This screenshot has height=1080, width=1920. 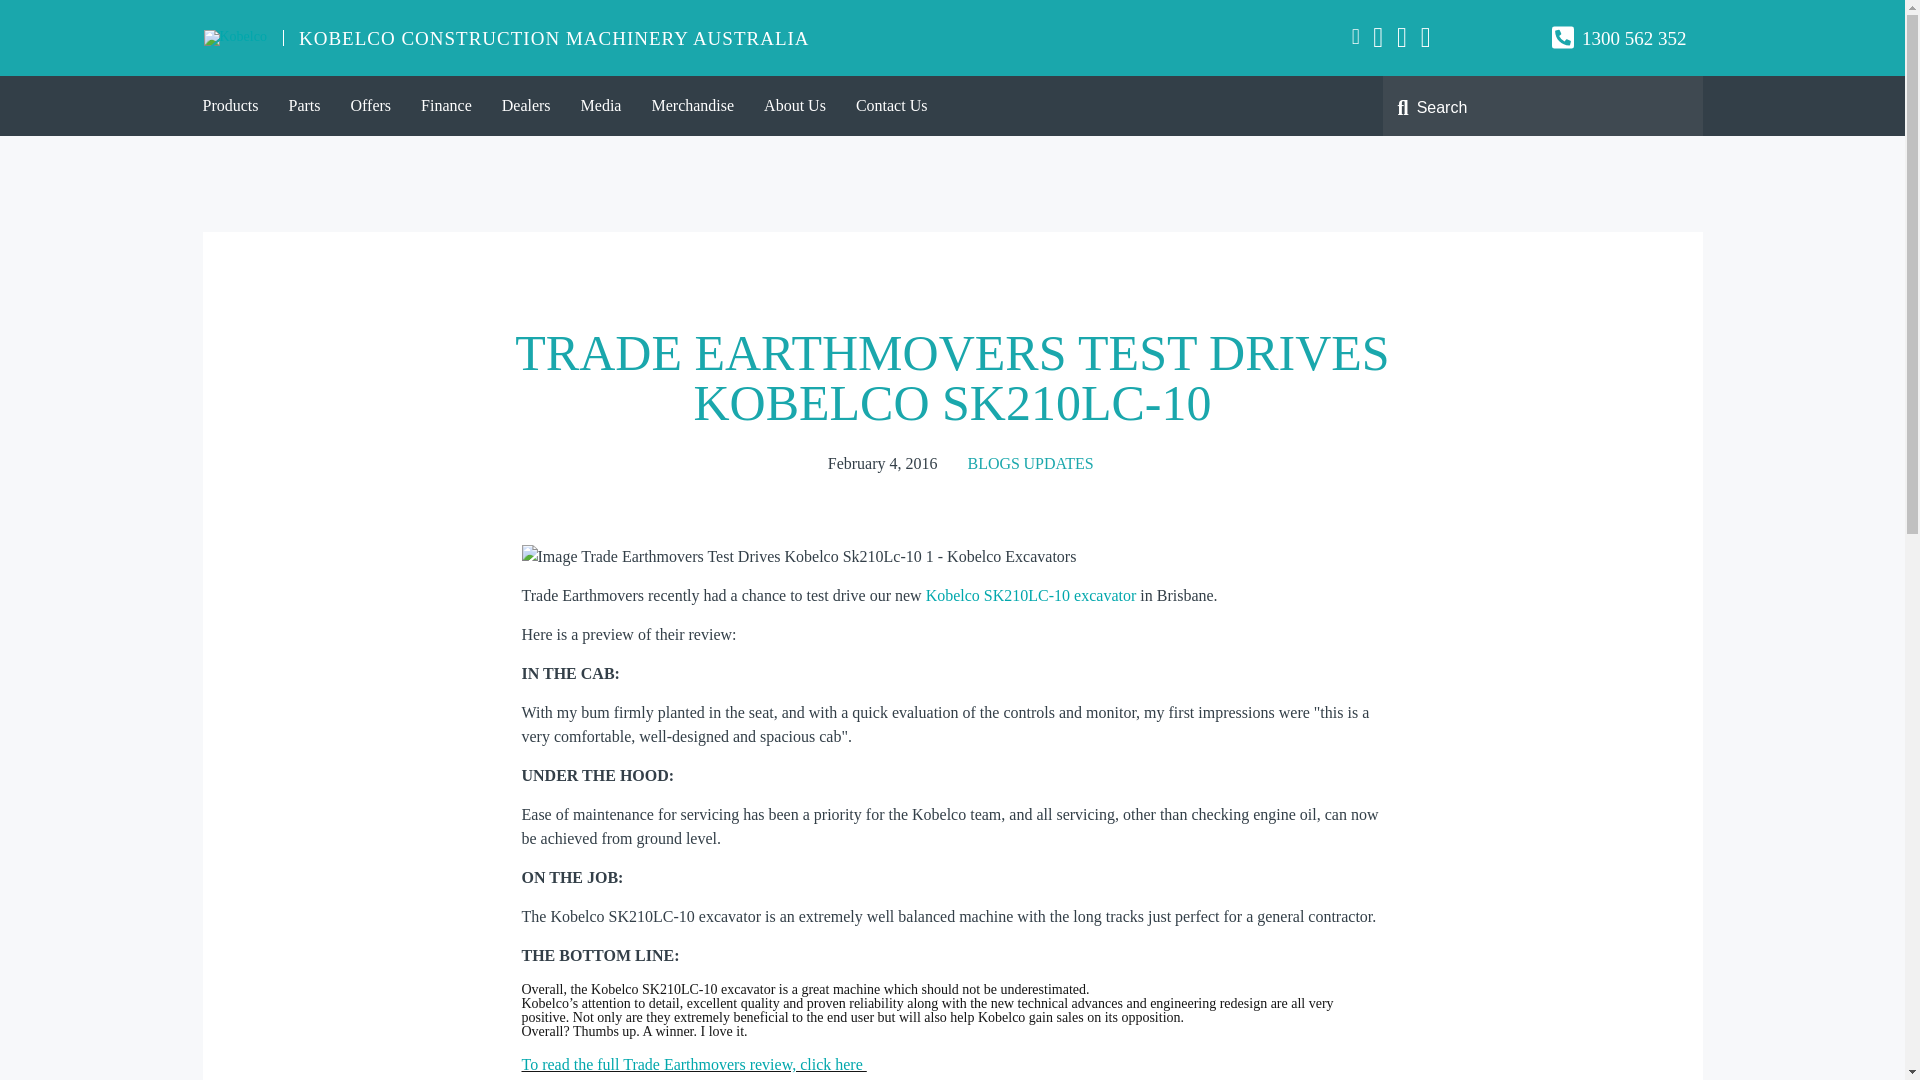 What do you see at coordinates (794, 106) in the screenshot?
I see `About Us` at bounding box center [794, 106].